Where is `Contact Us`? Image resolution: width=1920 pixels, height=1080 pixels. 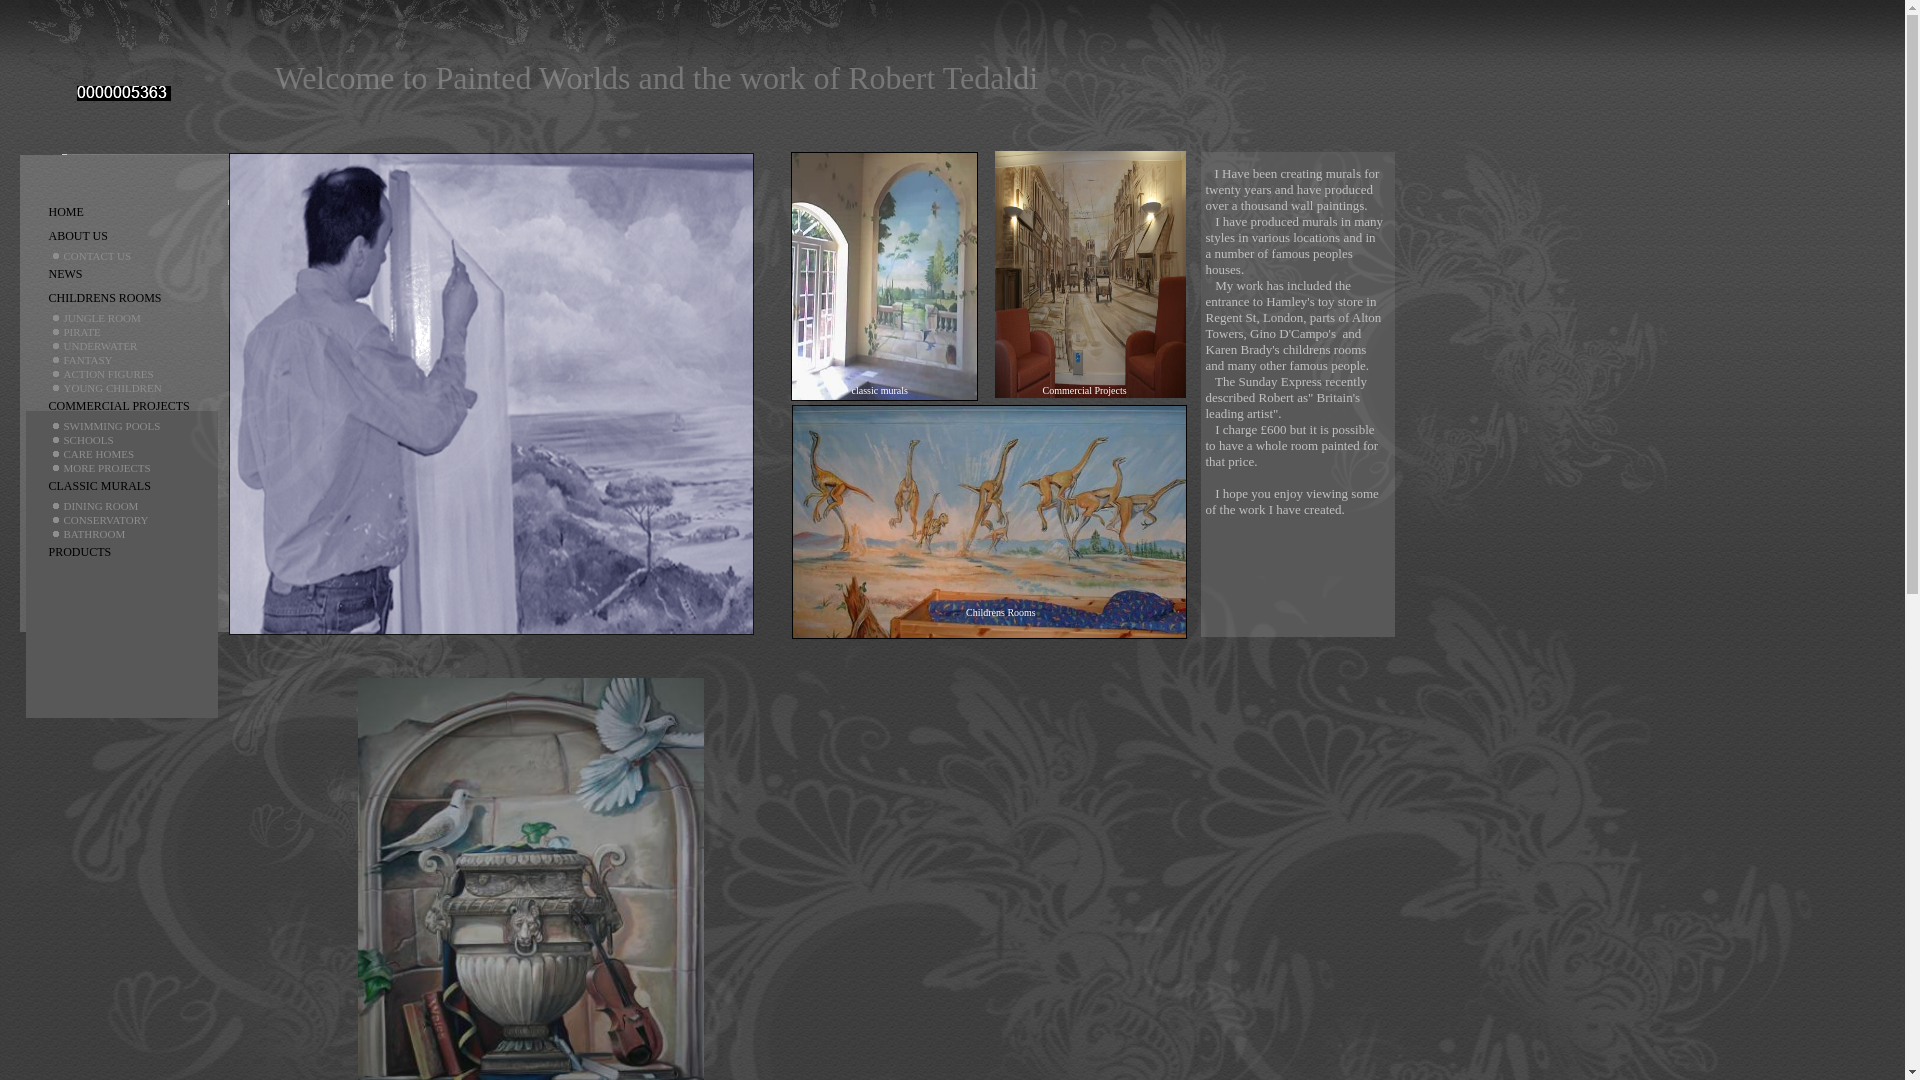
Contact Us is located at coordinates (130, 256).